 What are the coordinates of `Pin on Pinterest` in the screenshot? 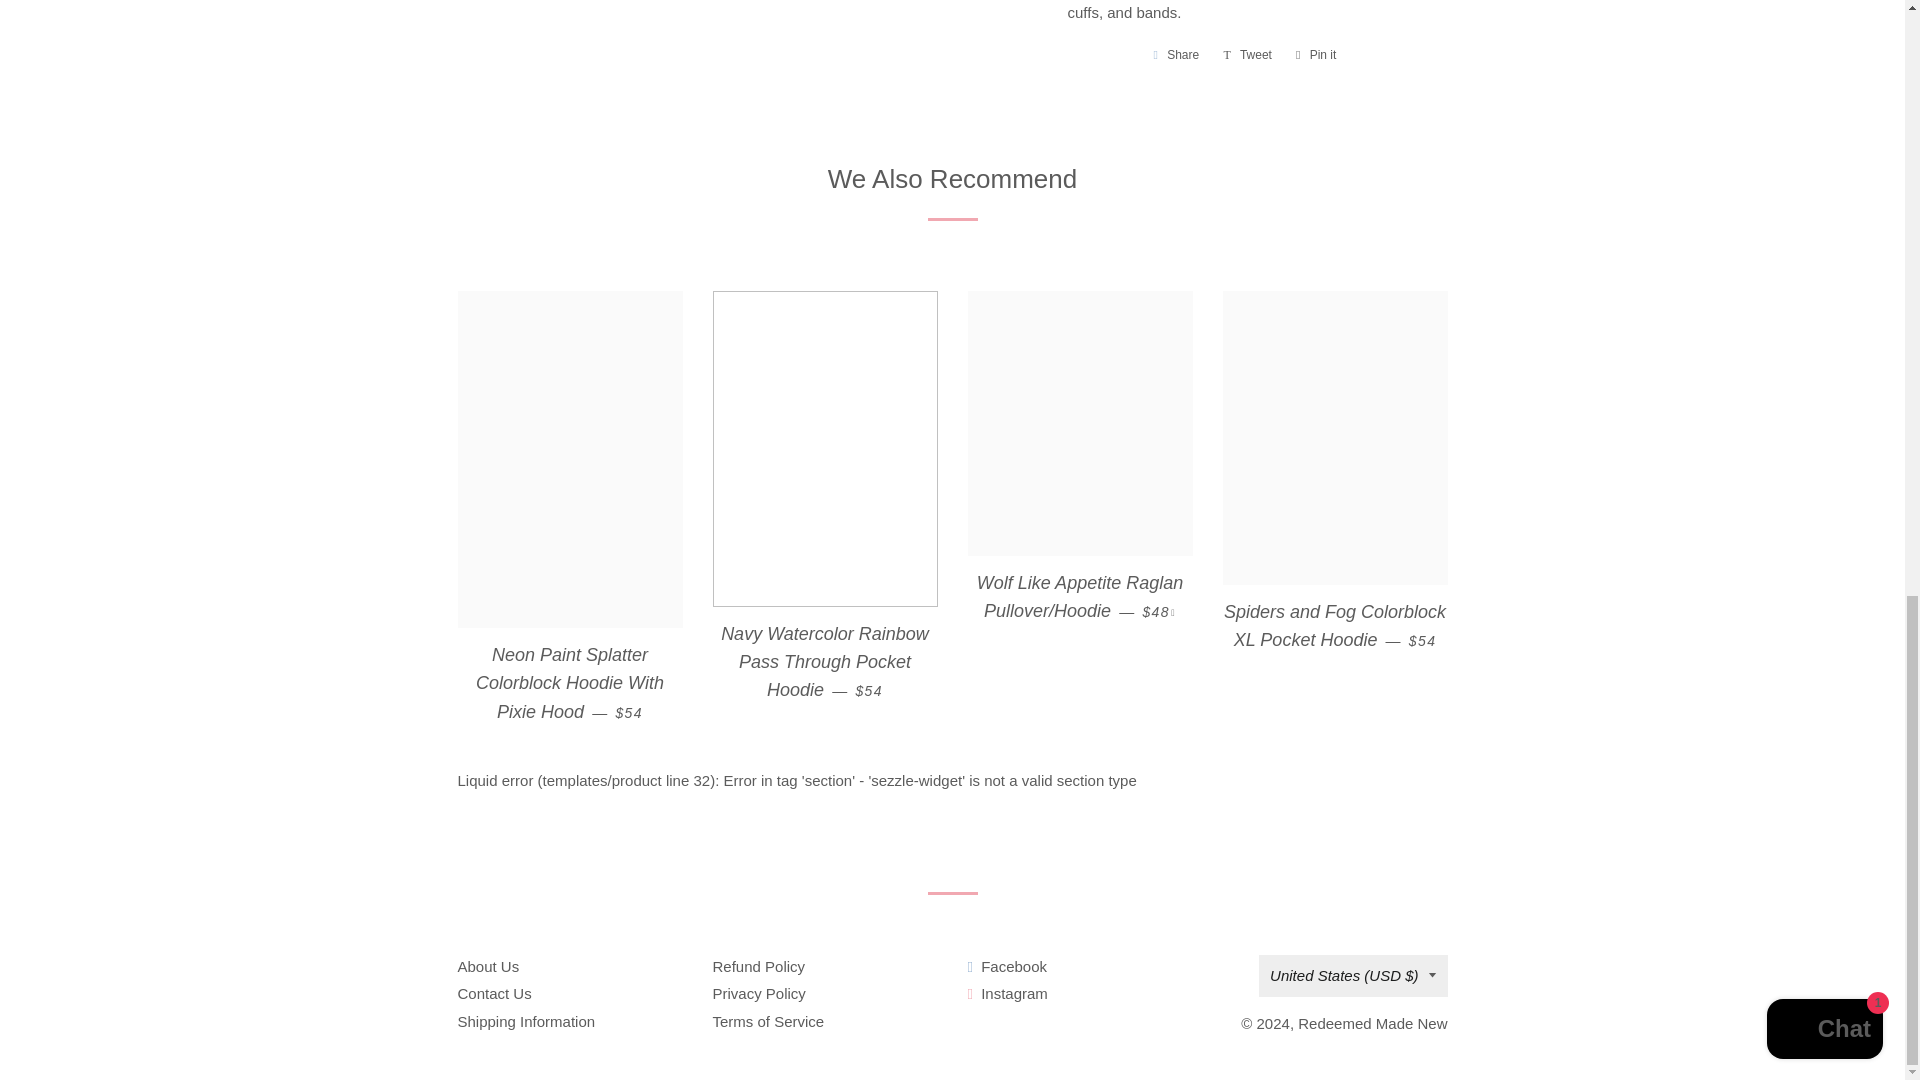 It's located at (1316, 54).